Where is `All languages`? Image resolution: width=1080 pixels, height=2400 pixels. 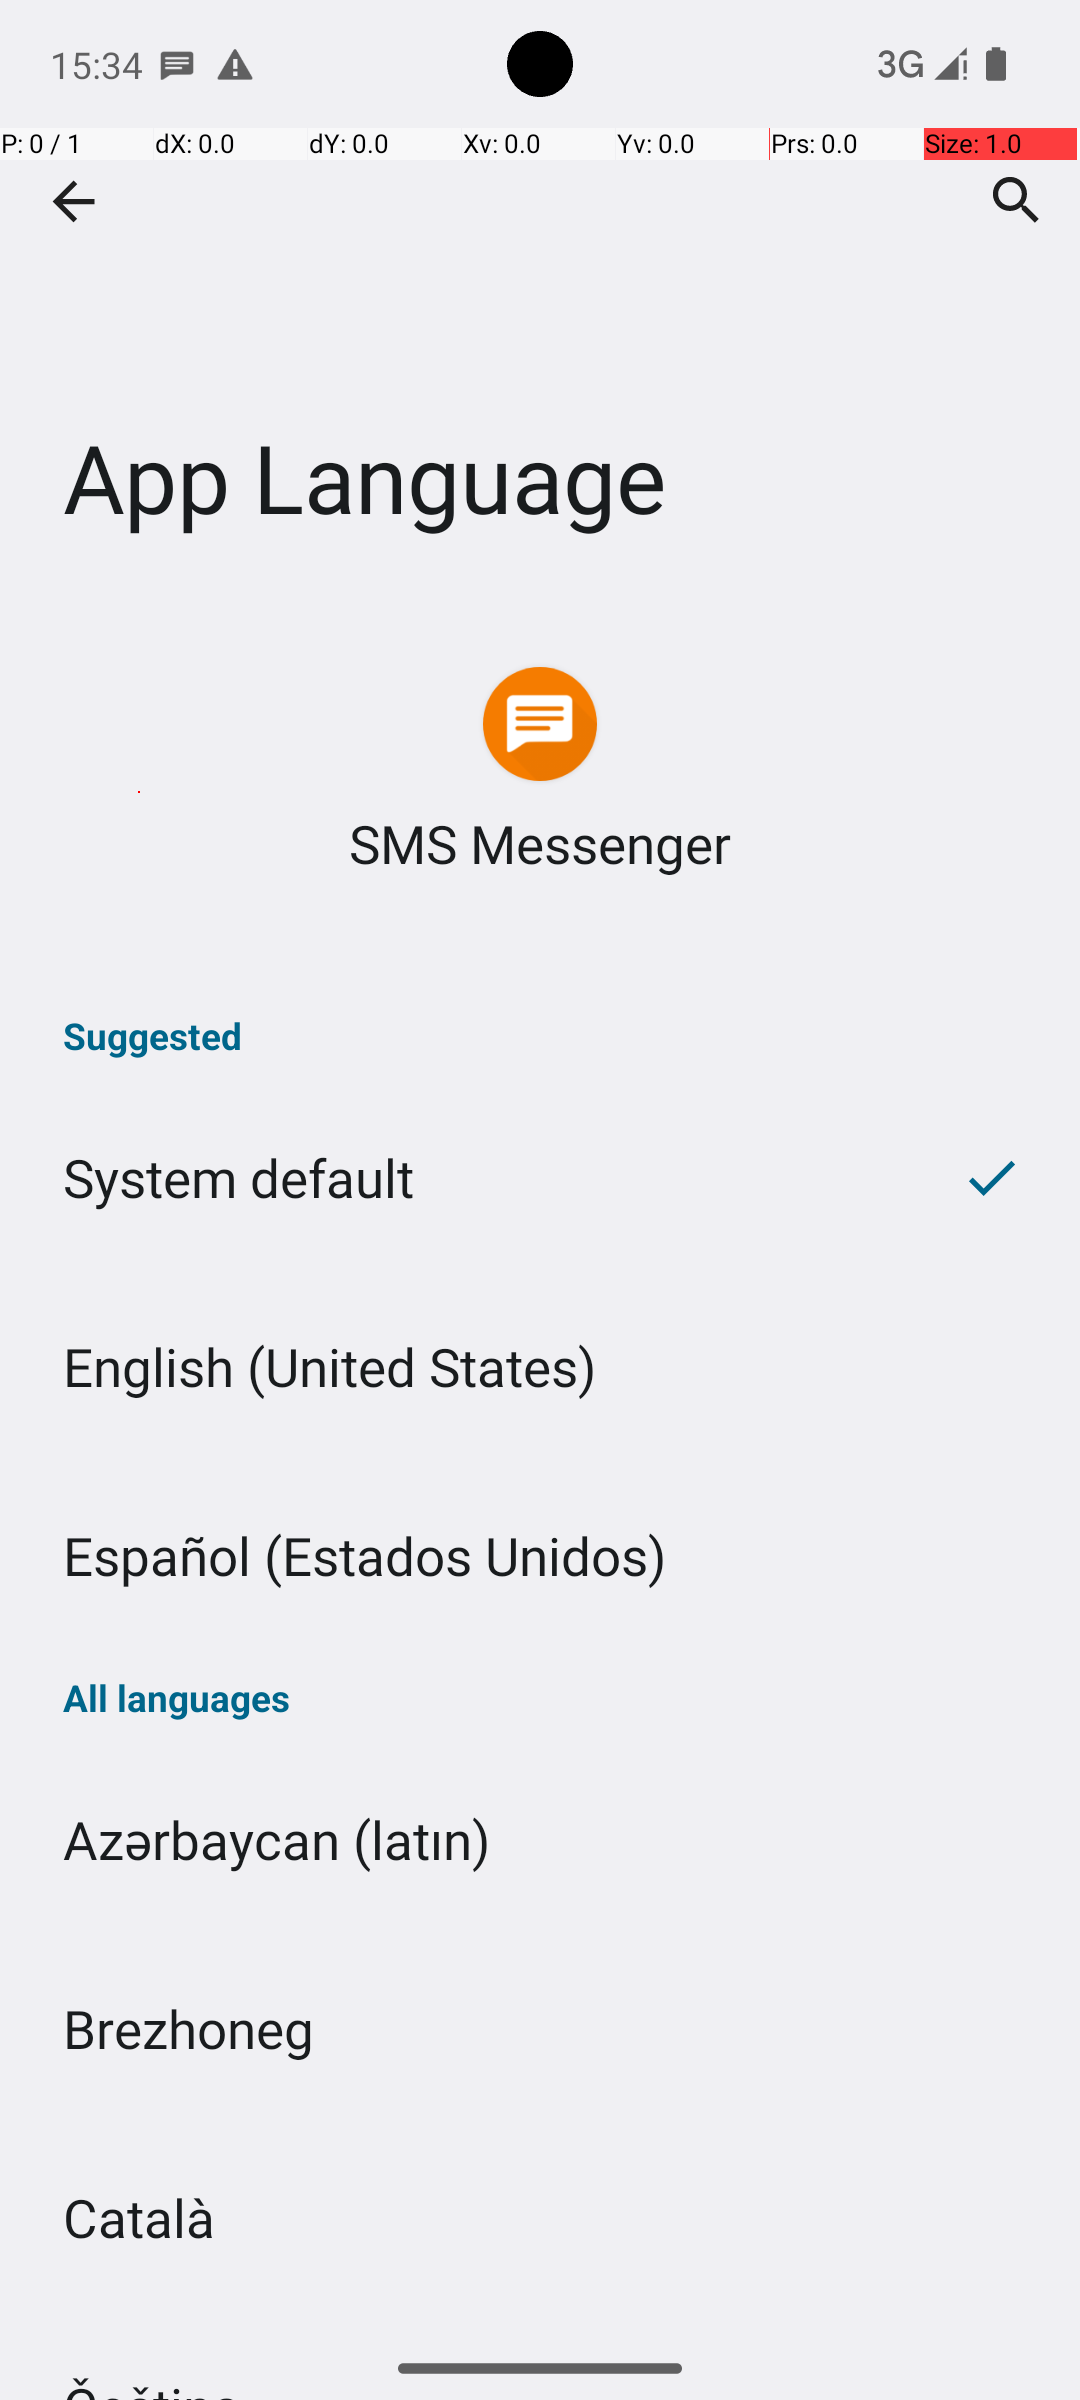 All languages is located at coordinates (540, 1698).